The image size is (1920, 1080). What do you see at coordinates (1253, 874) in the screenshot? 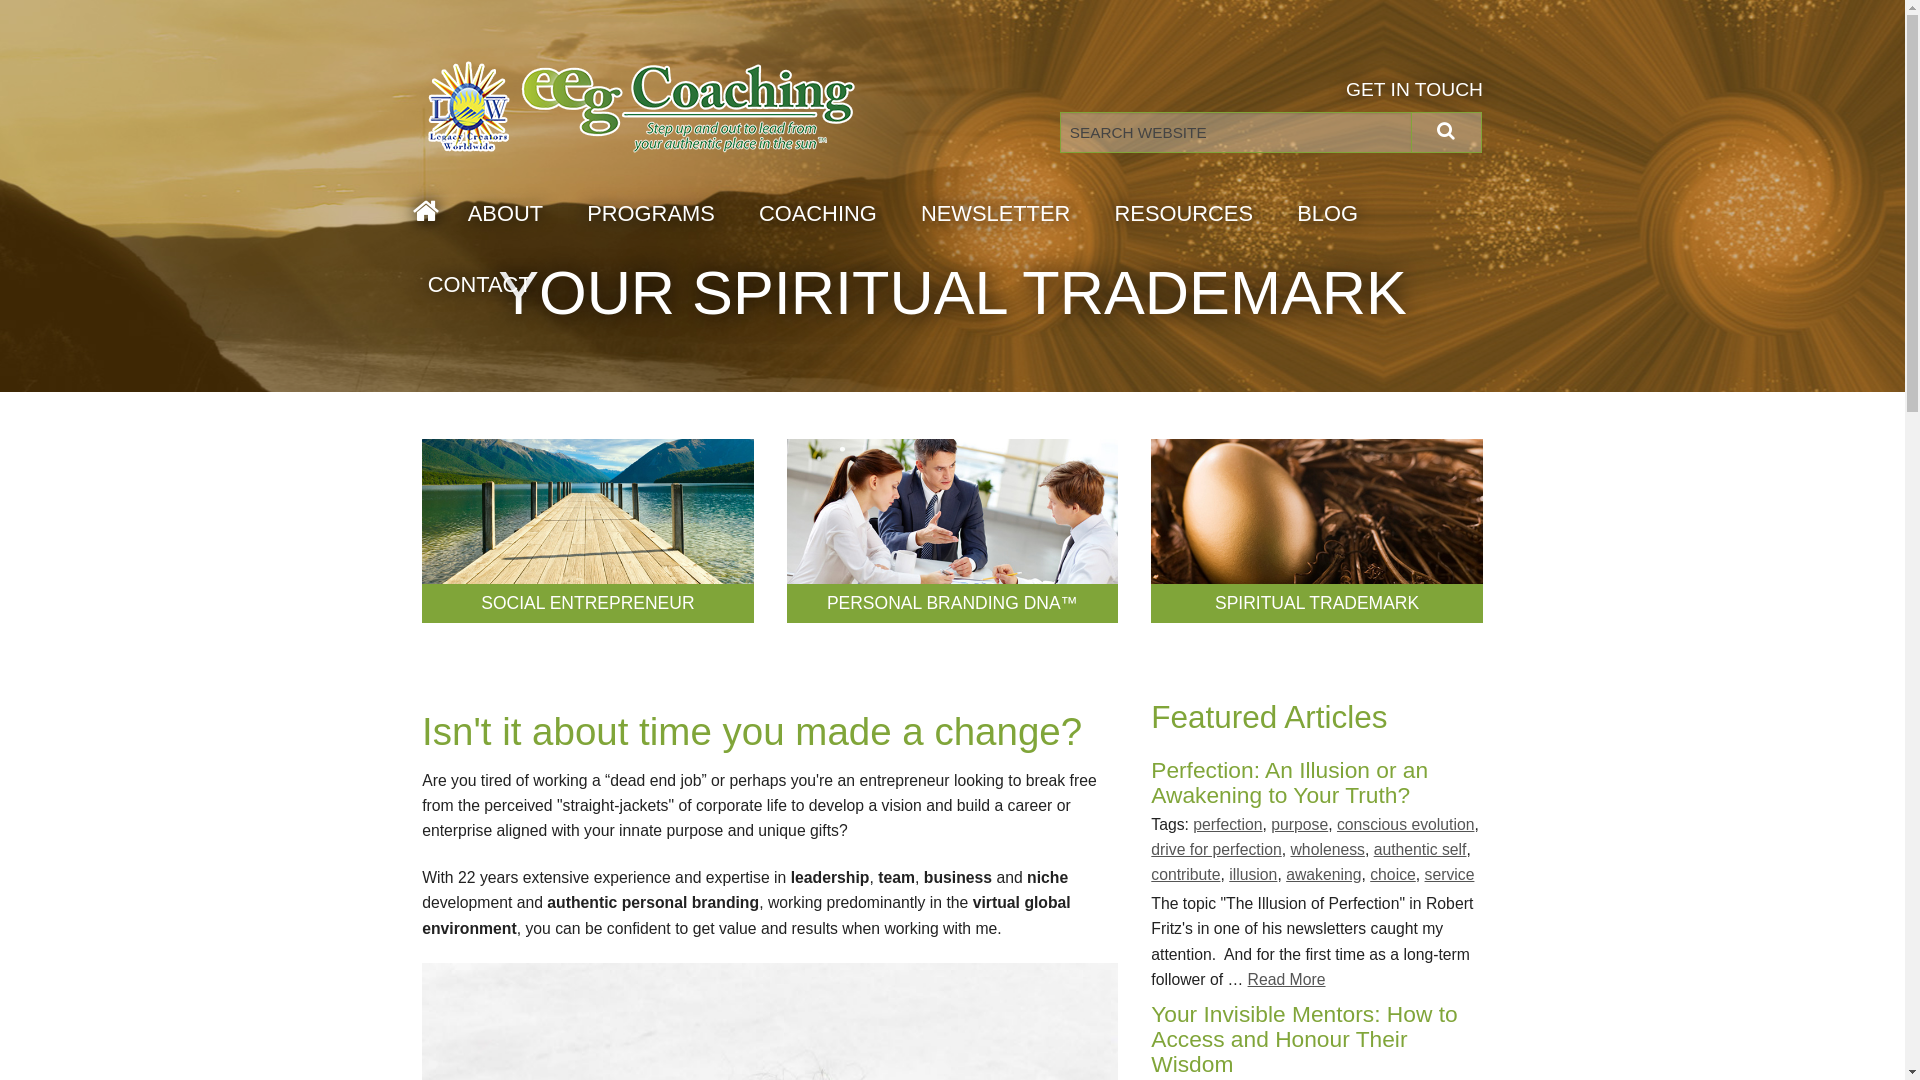
I see `illusion` at bounding box center [1253, 874].